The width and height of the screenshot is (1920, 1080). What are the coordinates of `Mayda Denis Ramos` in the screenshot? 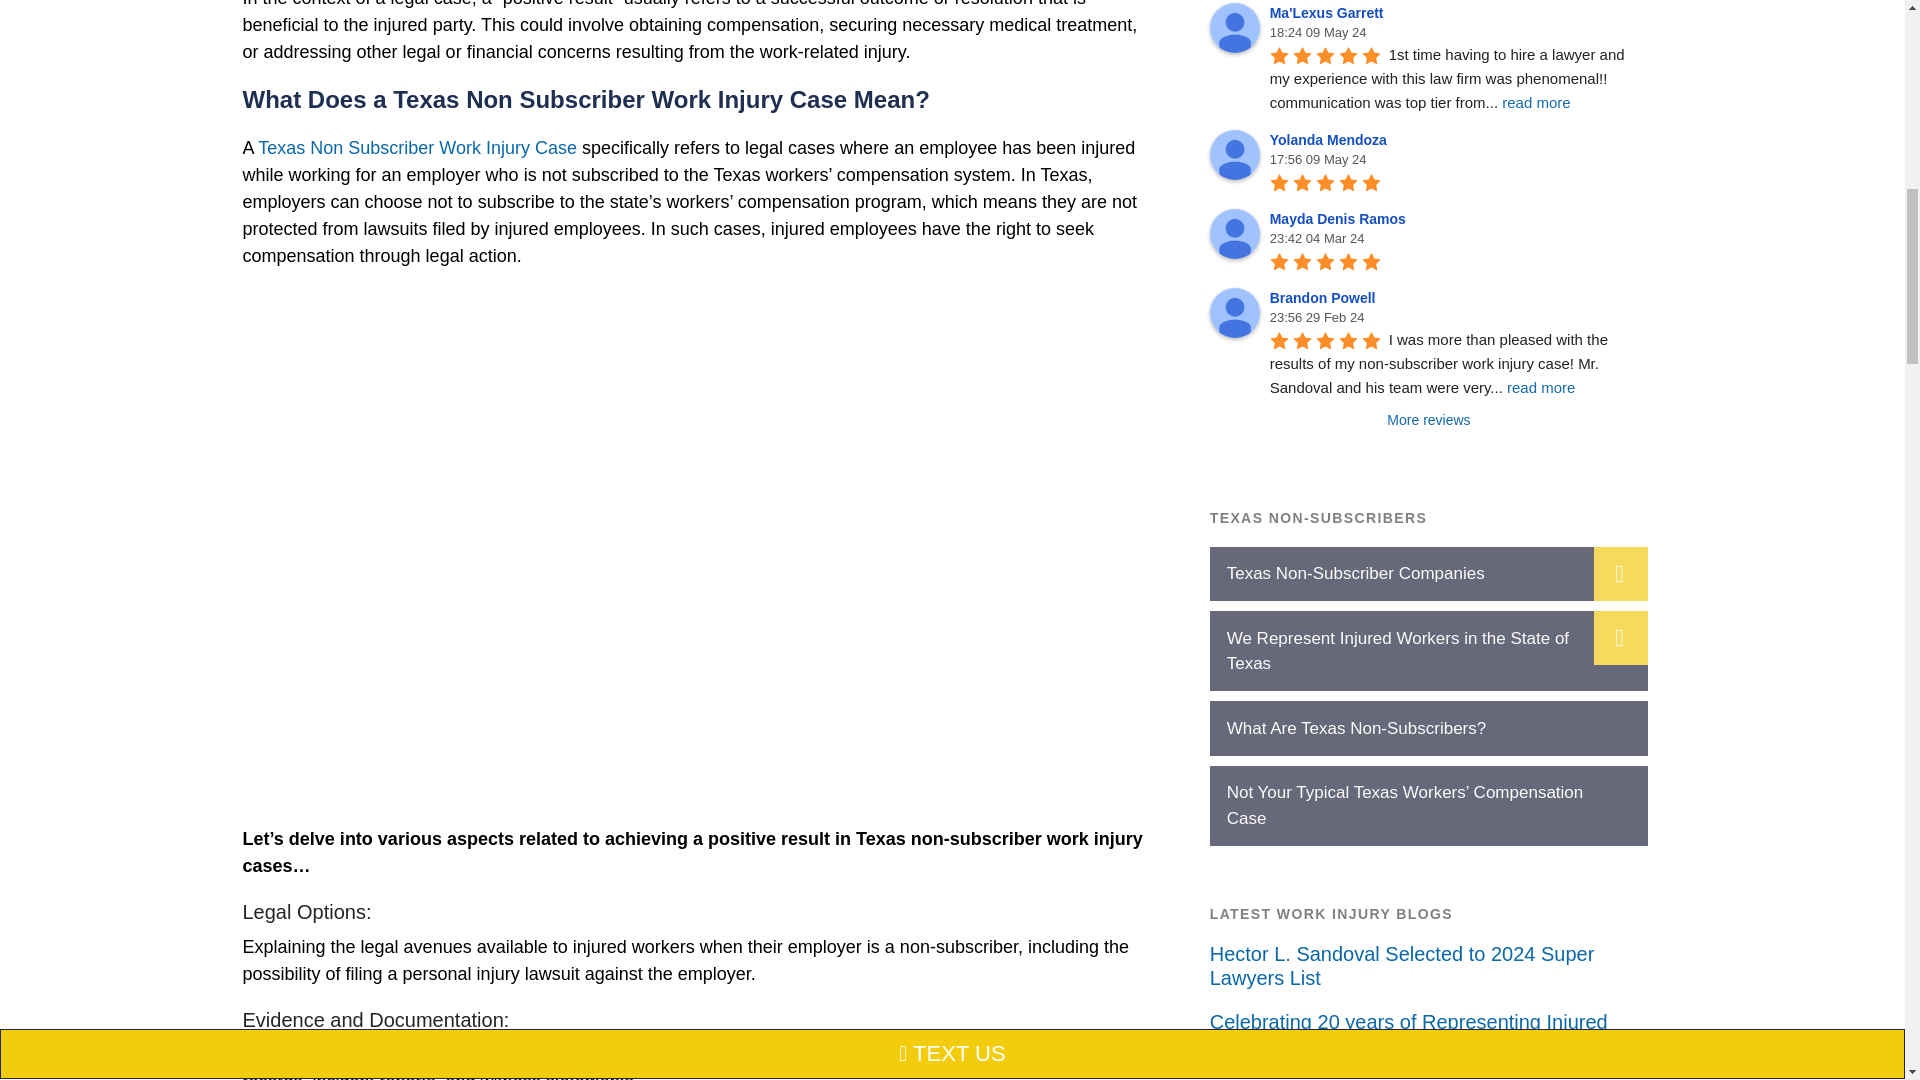 It's located at (1234, 234).